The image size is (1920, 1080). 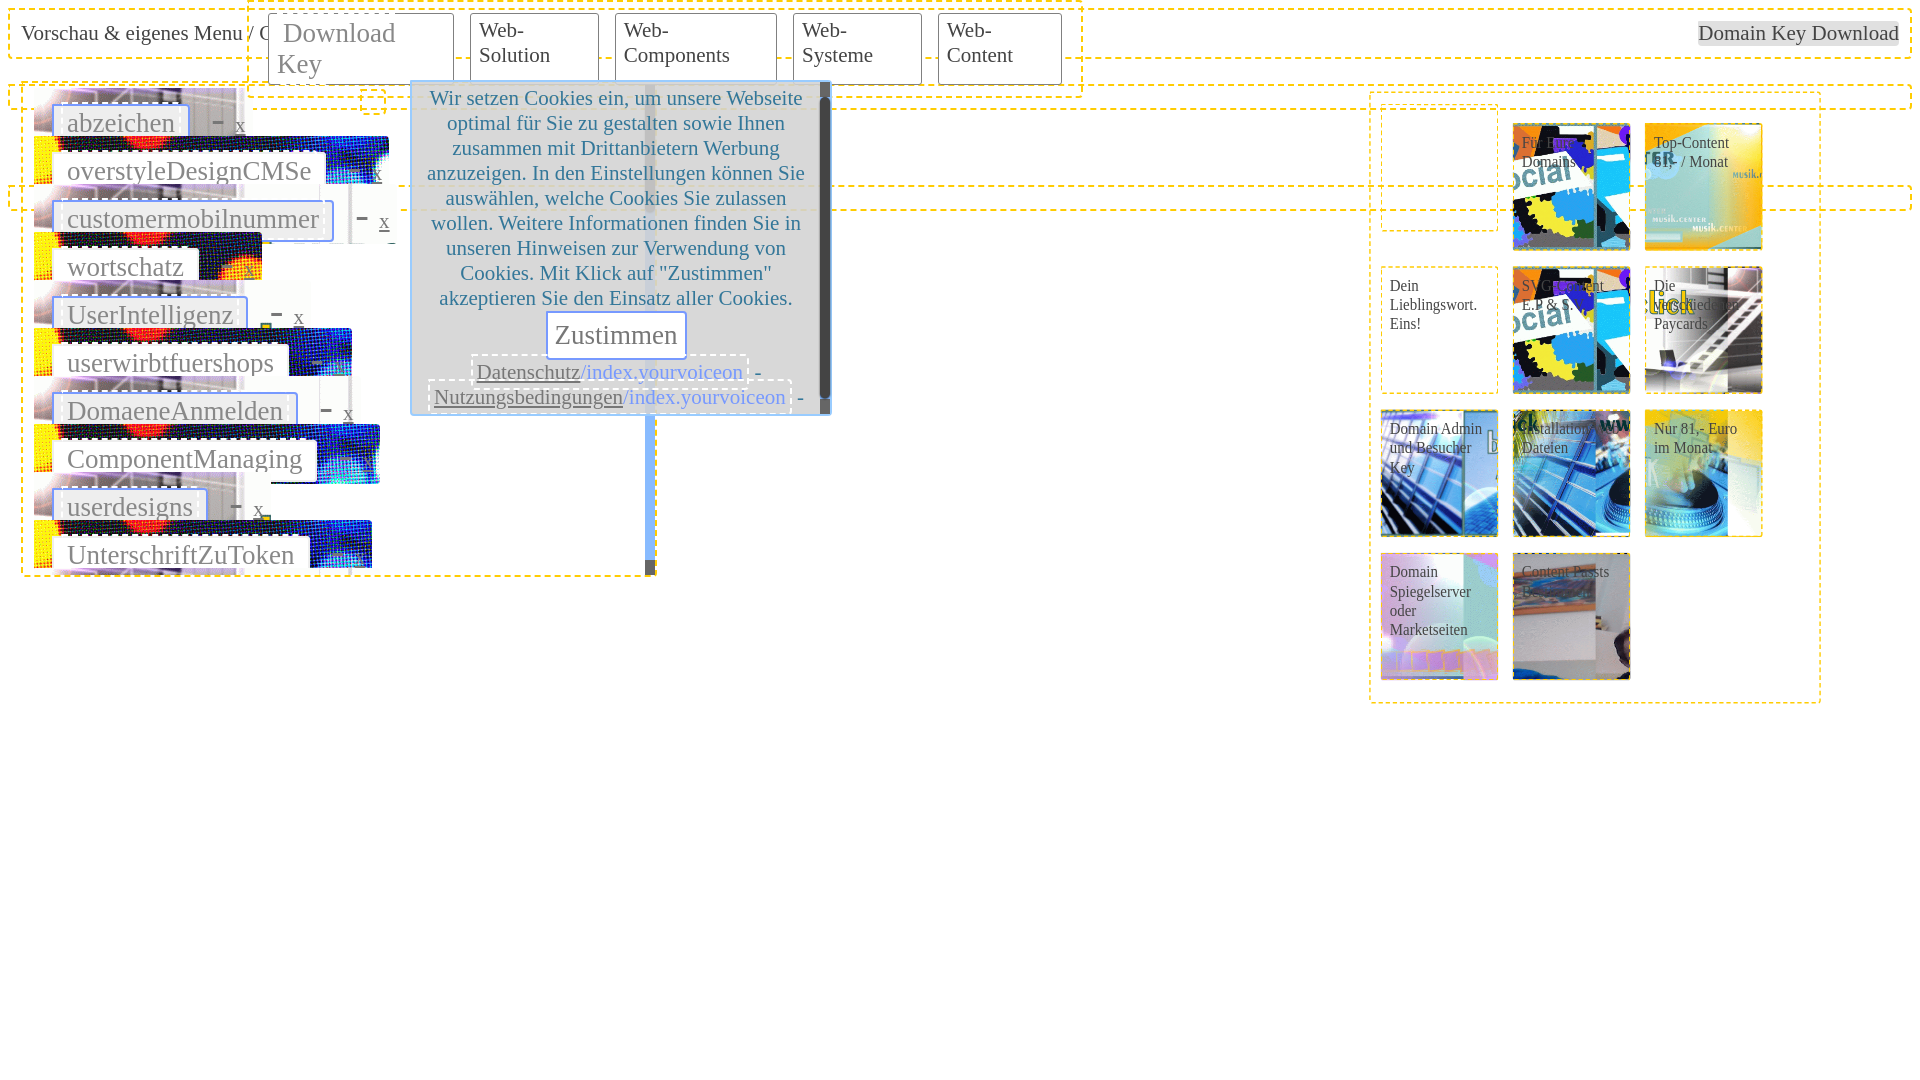 I want to click on x, so click(x=360, y=557).